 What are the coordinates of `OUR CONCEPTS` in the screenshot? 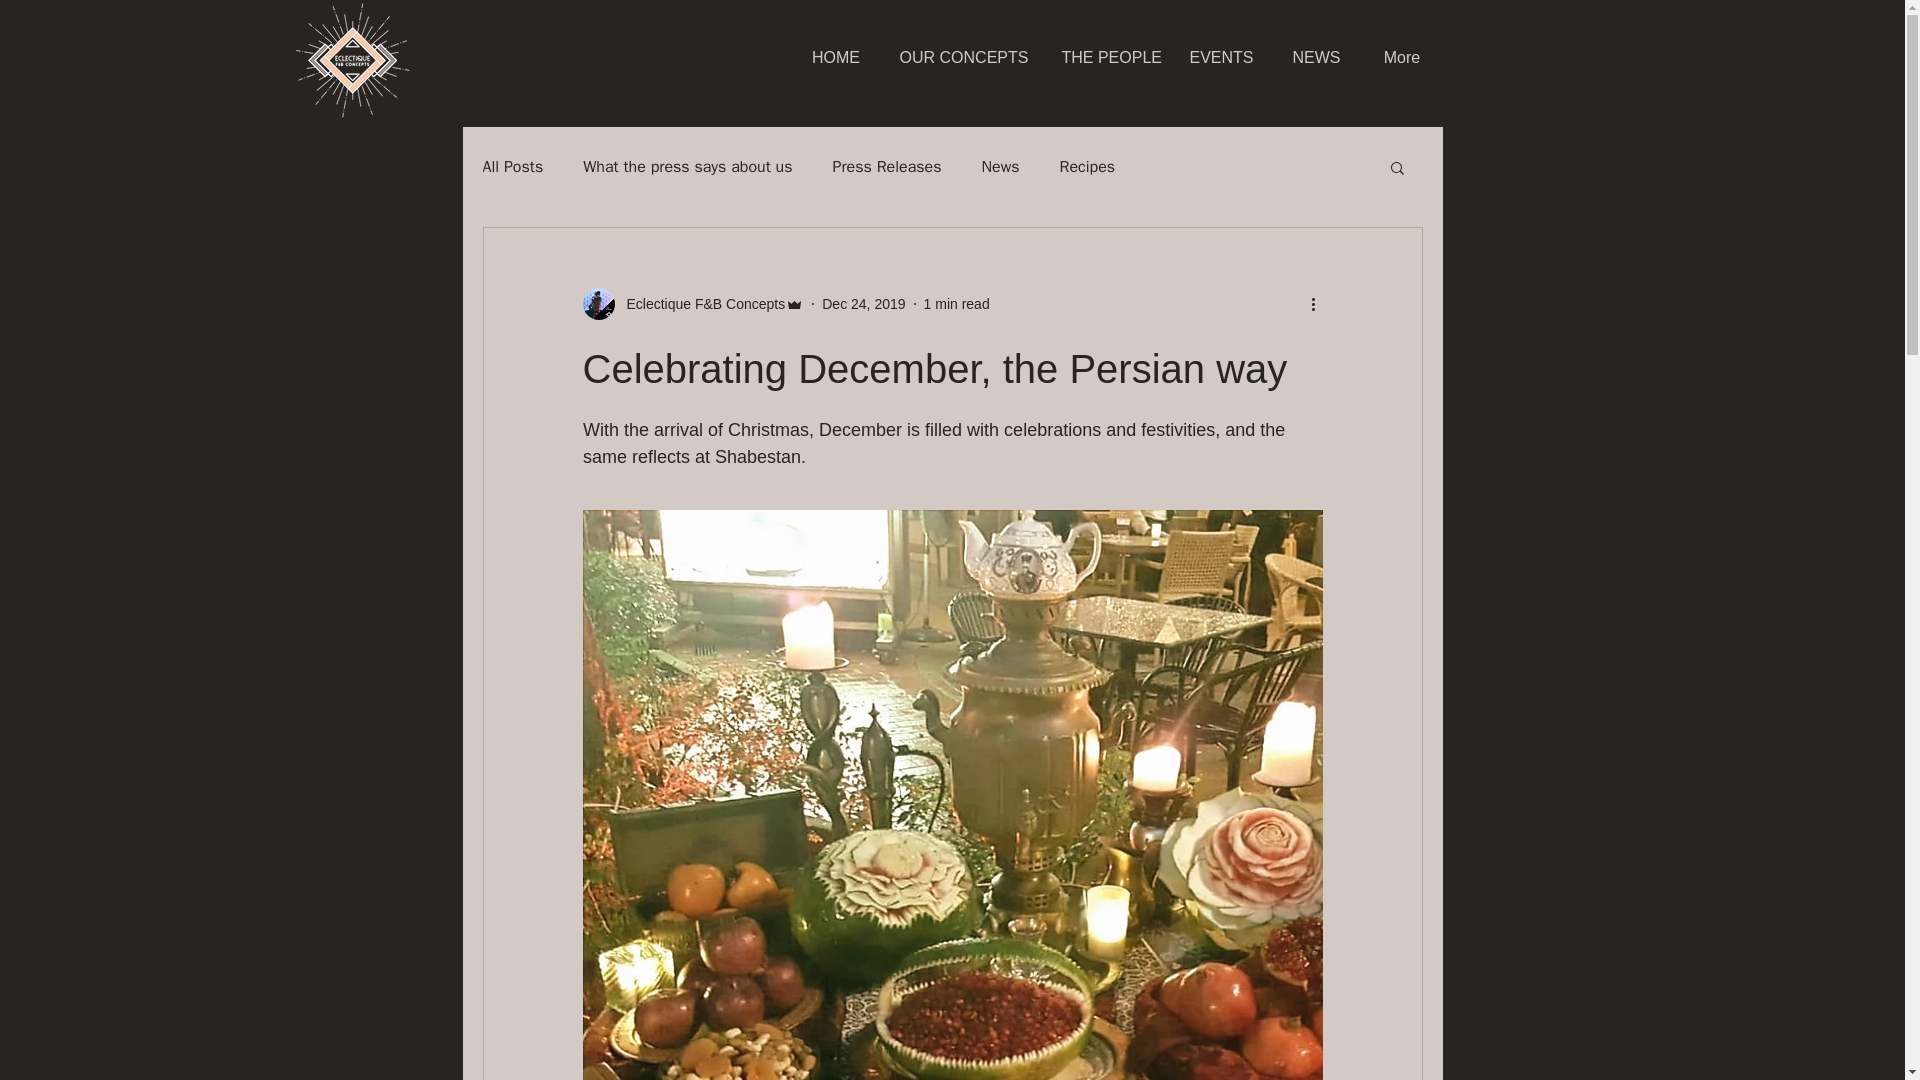 It's located at (964, 58).